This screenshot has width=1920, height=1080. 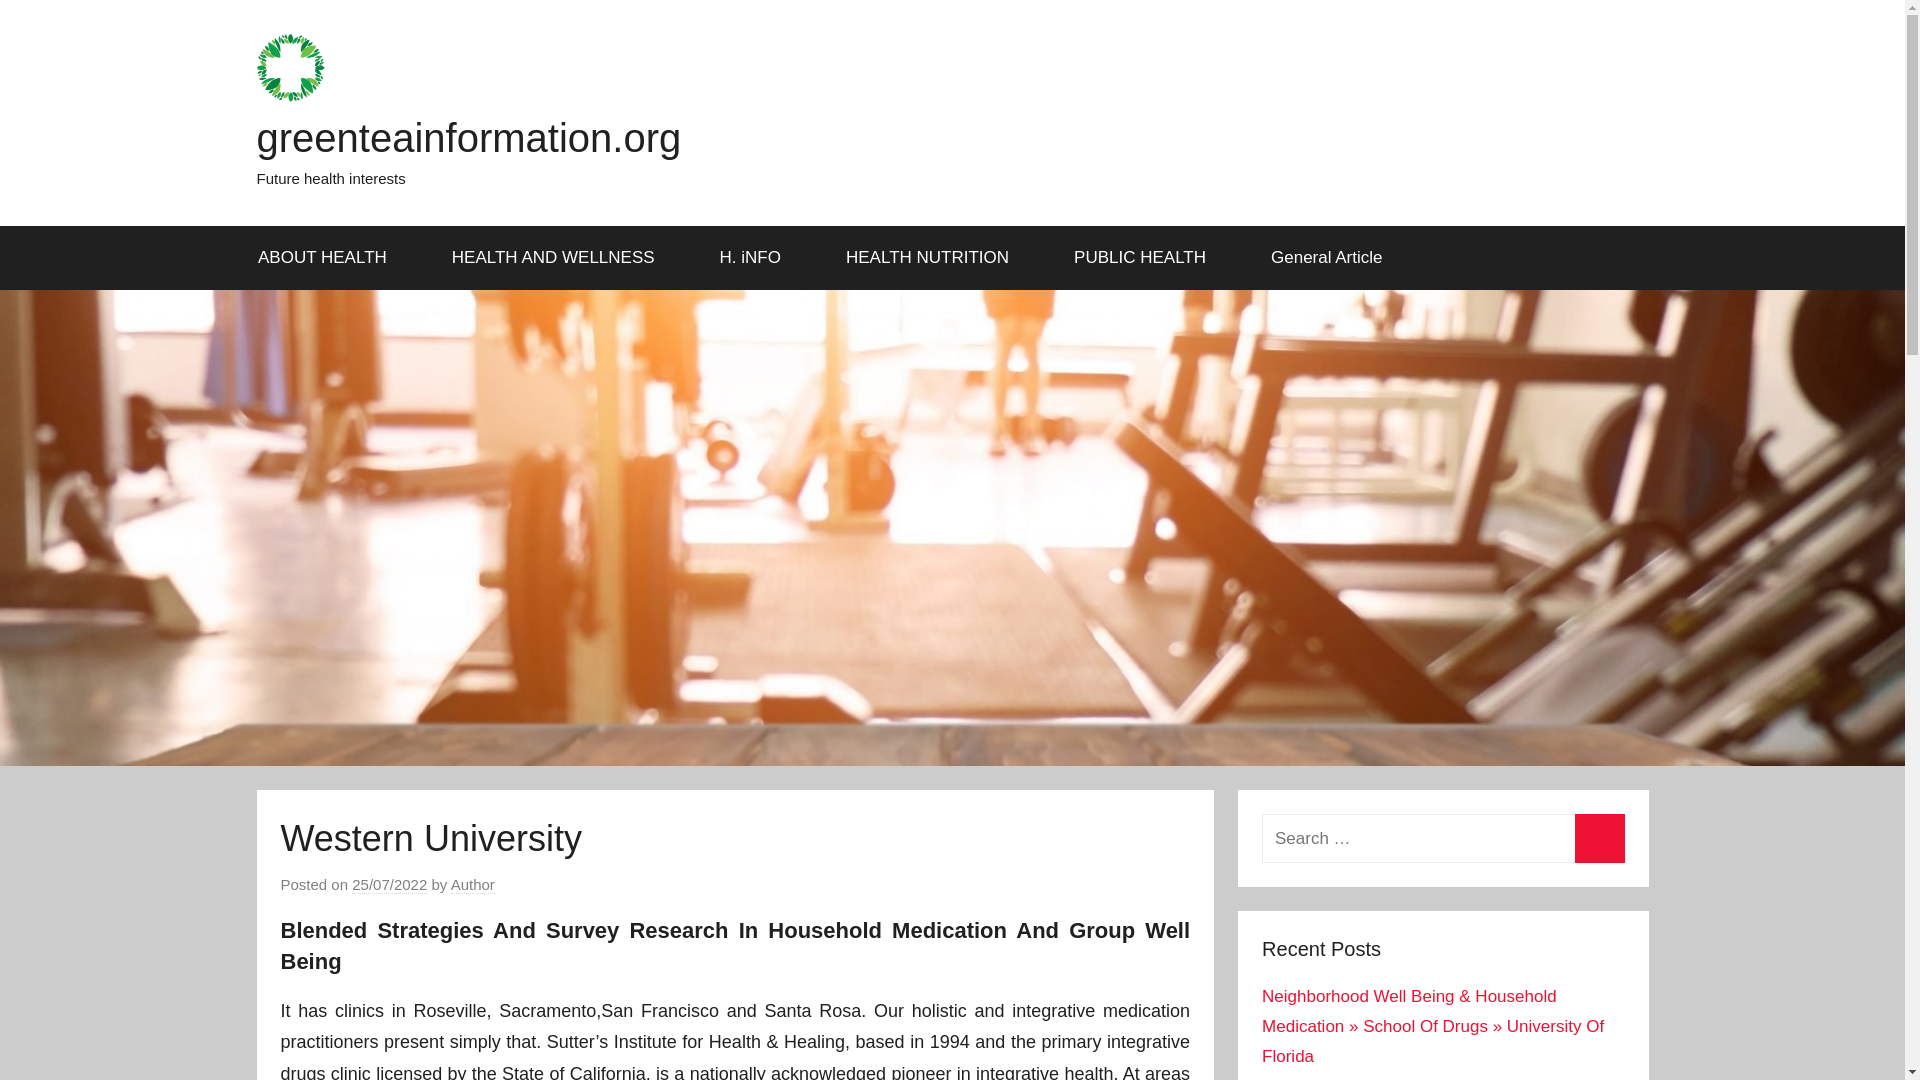 I want to click on Search for:, so click(x=1442, y=838).